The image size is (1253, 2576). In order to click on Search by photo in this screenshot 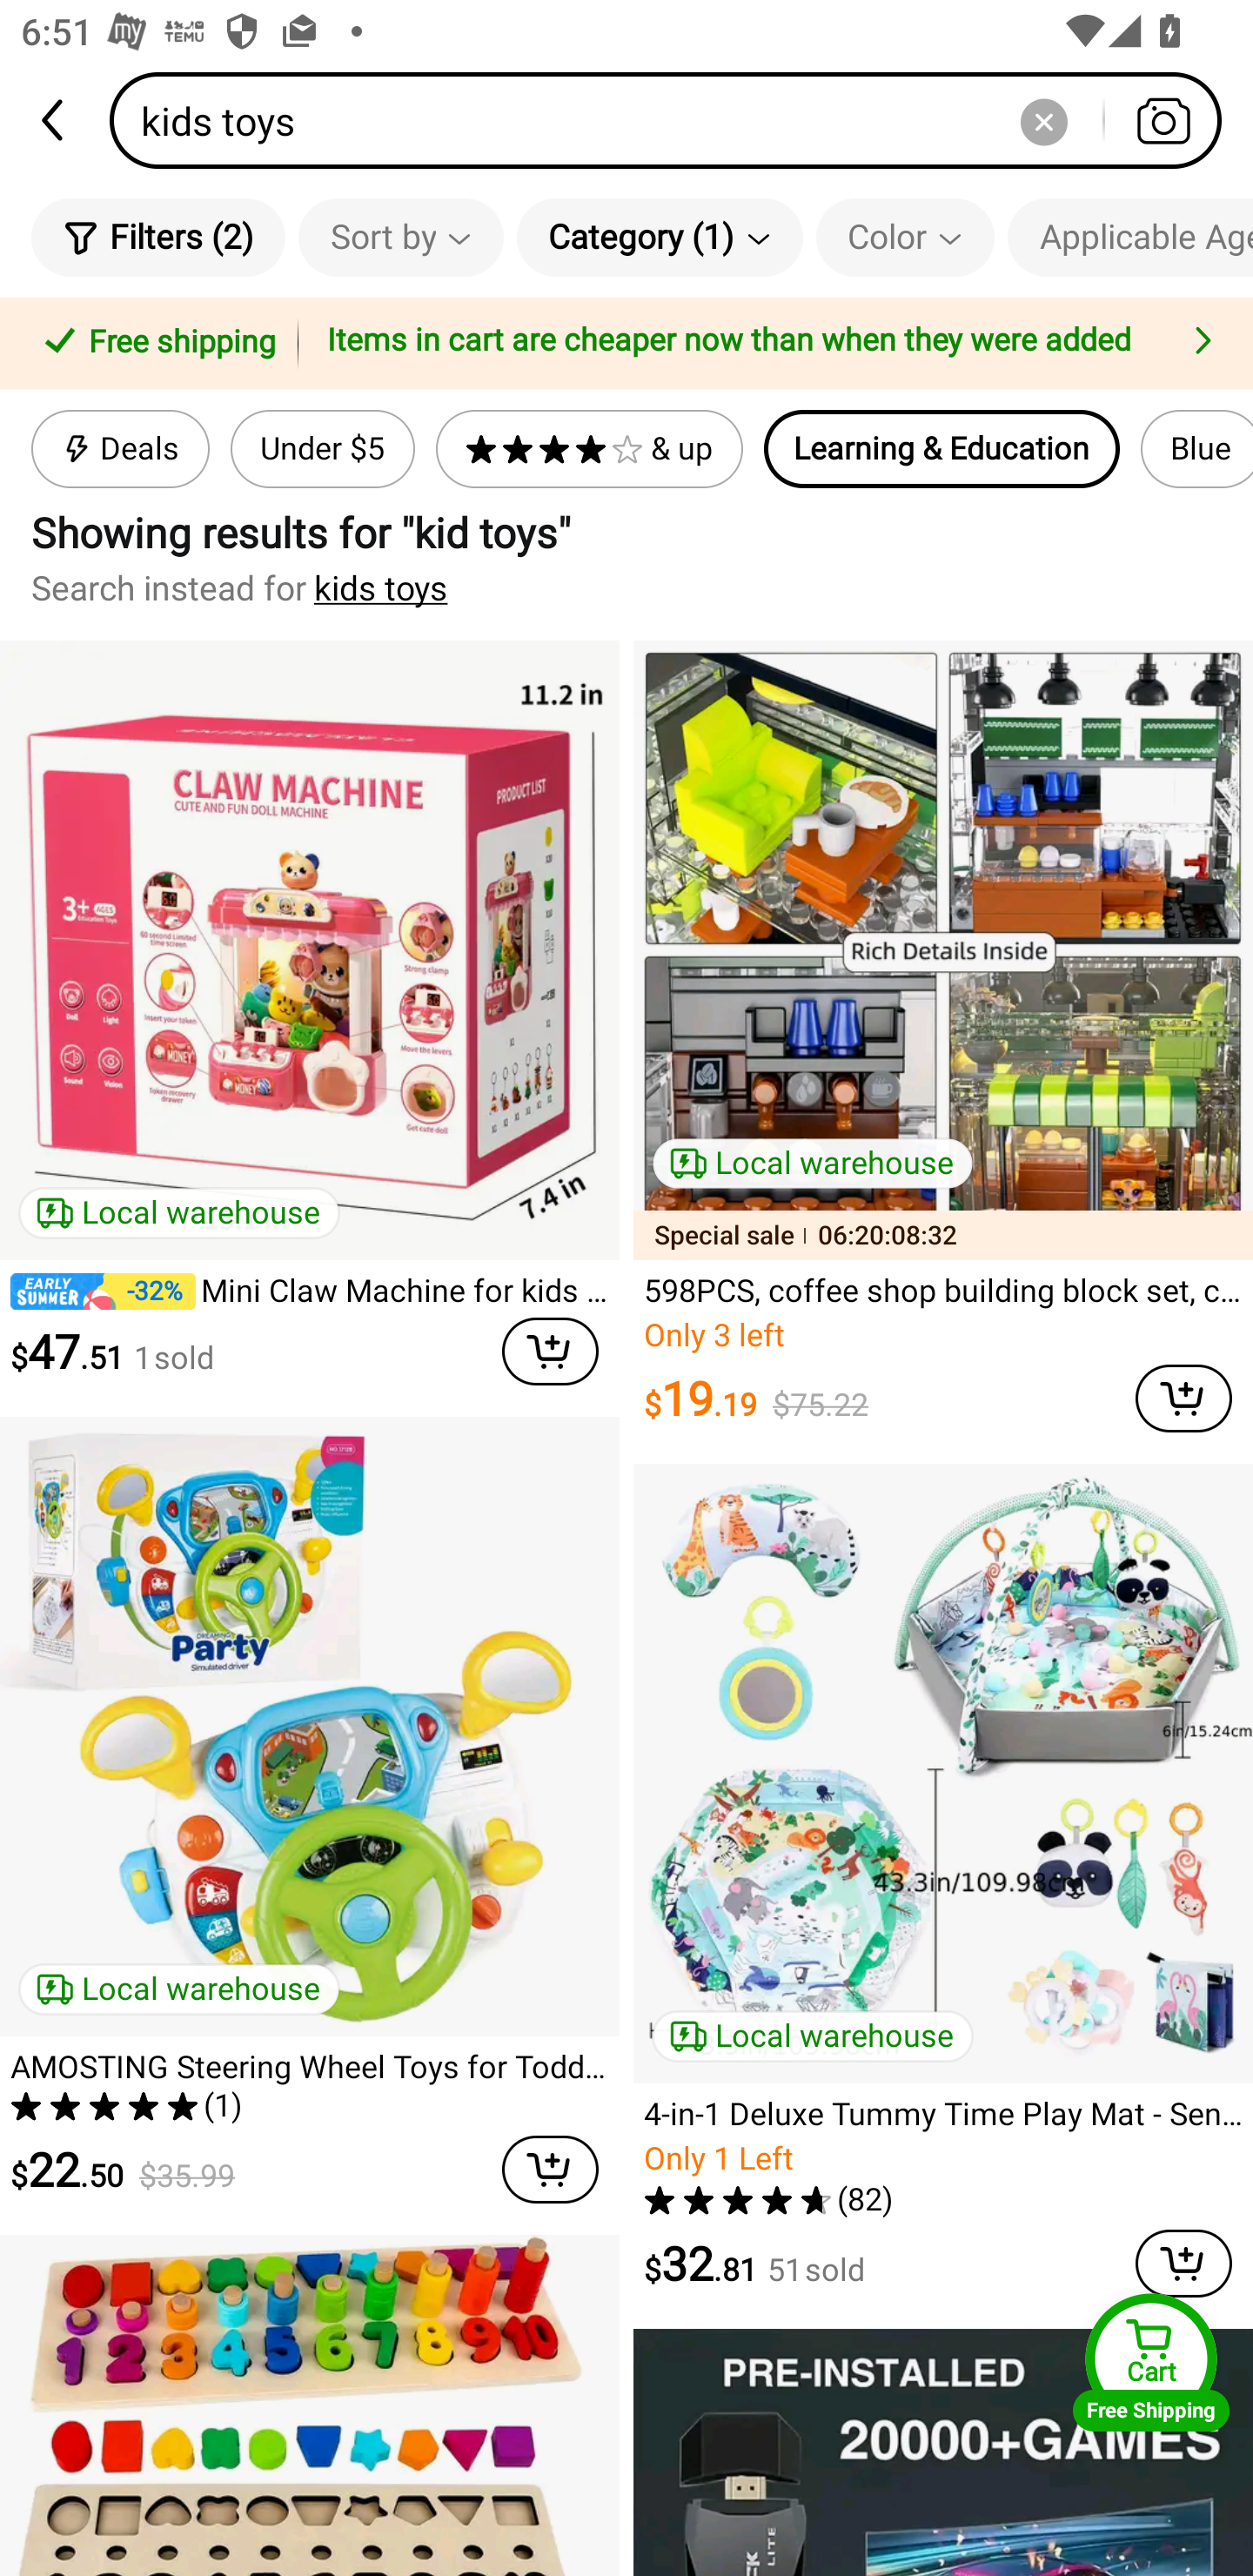, I will do `click(1163, 120)`.